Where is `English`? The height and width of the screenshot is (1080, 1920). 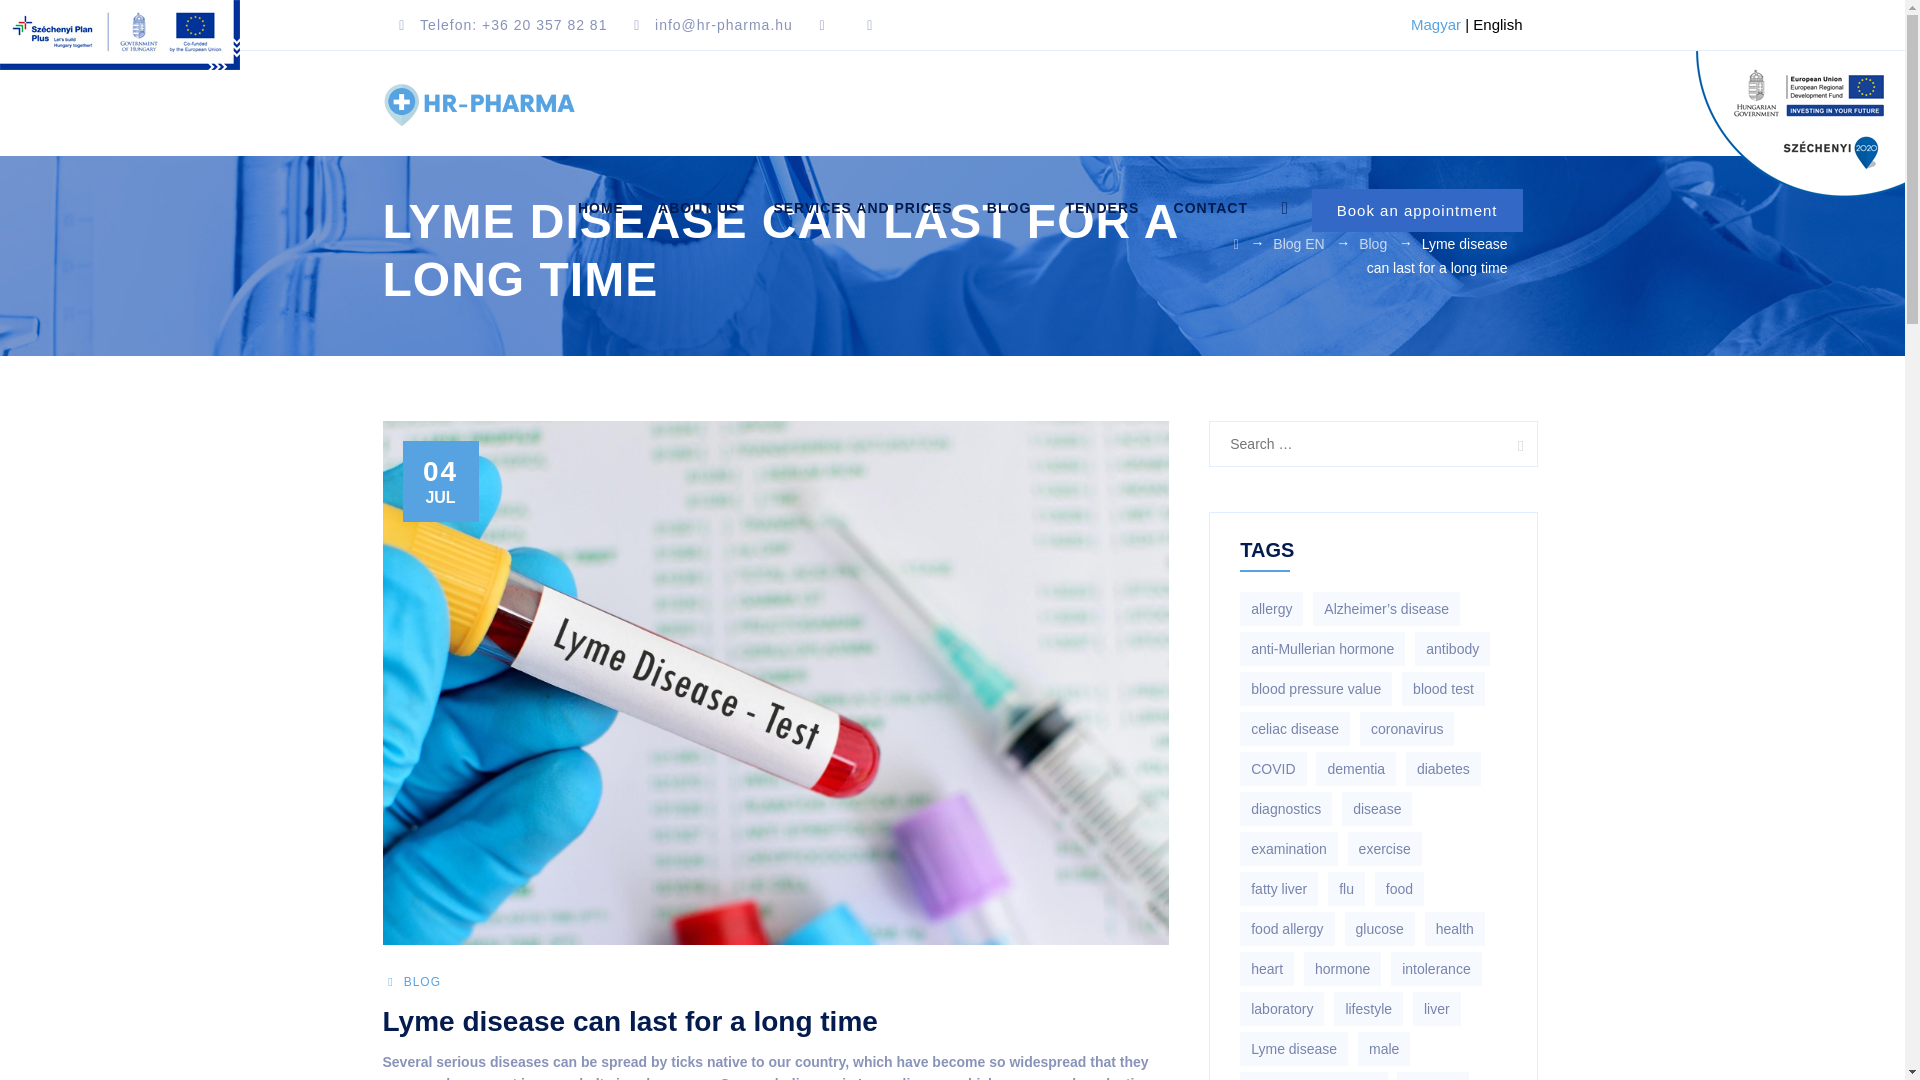 English is located at coordinates (1497, 24).